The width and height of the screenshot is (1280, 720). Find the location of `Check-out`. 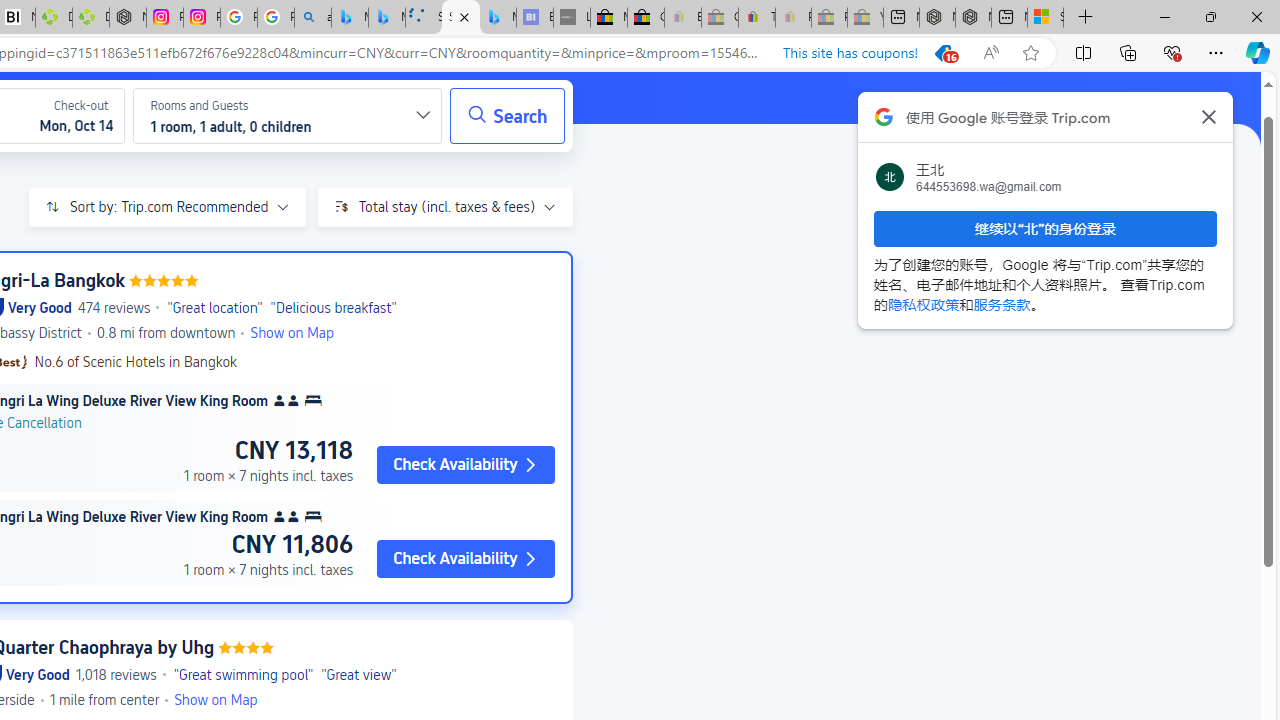

Check-out is located at coordinates (68, 115).